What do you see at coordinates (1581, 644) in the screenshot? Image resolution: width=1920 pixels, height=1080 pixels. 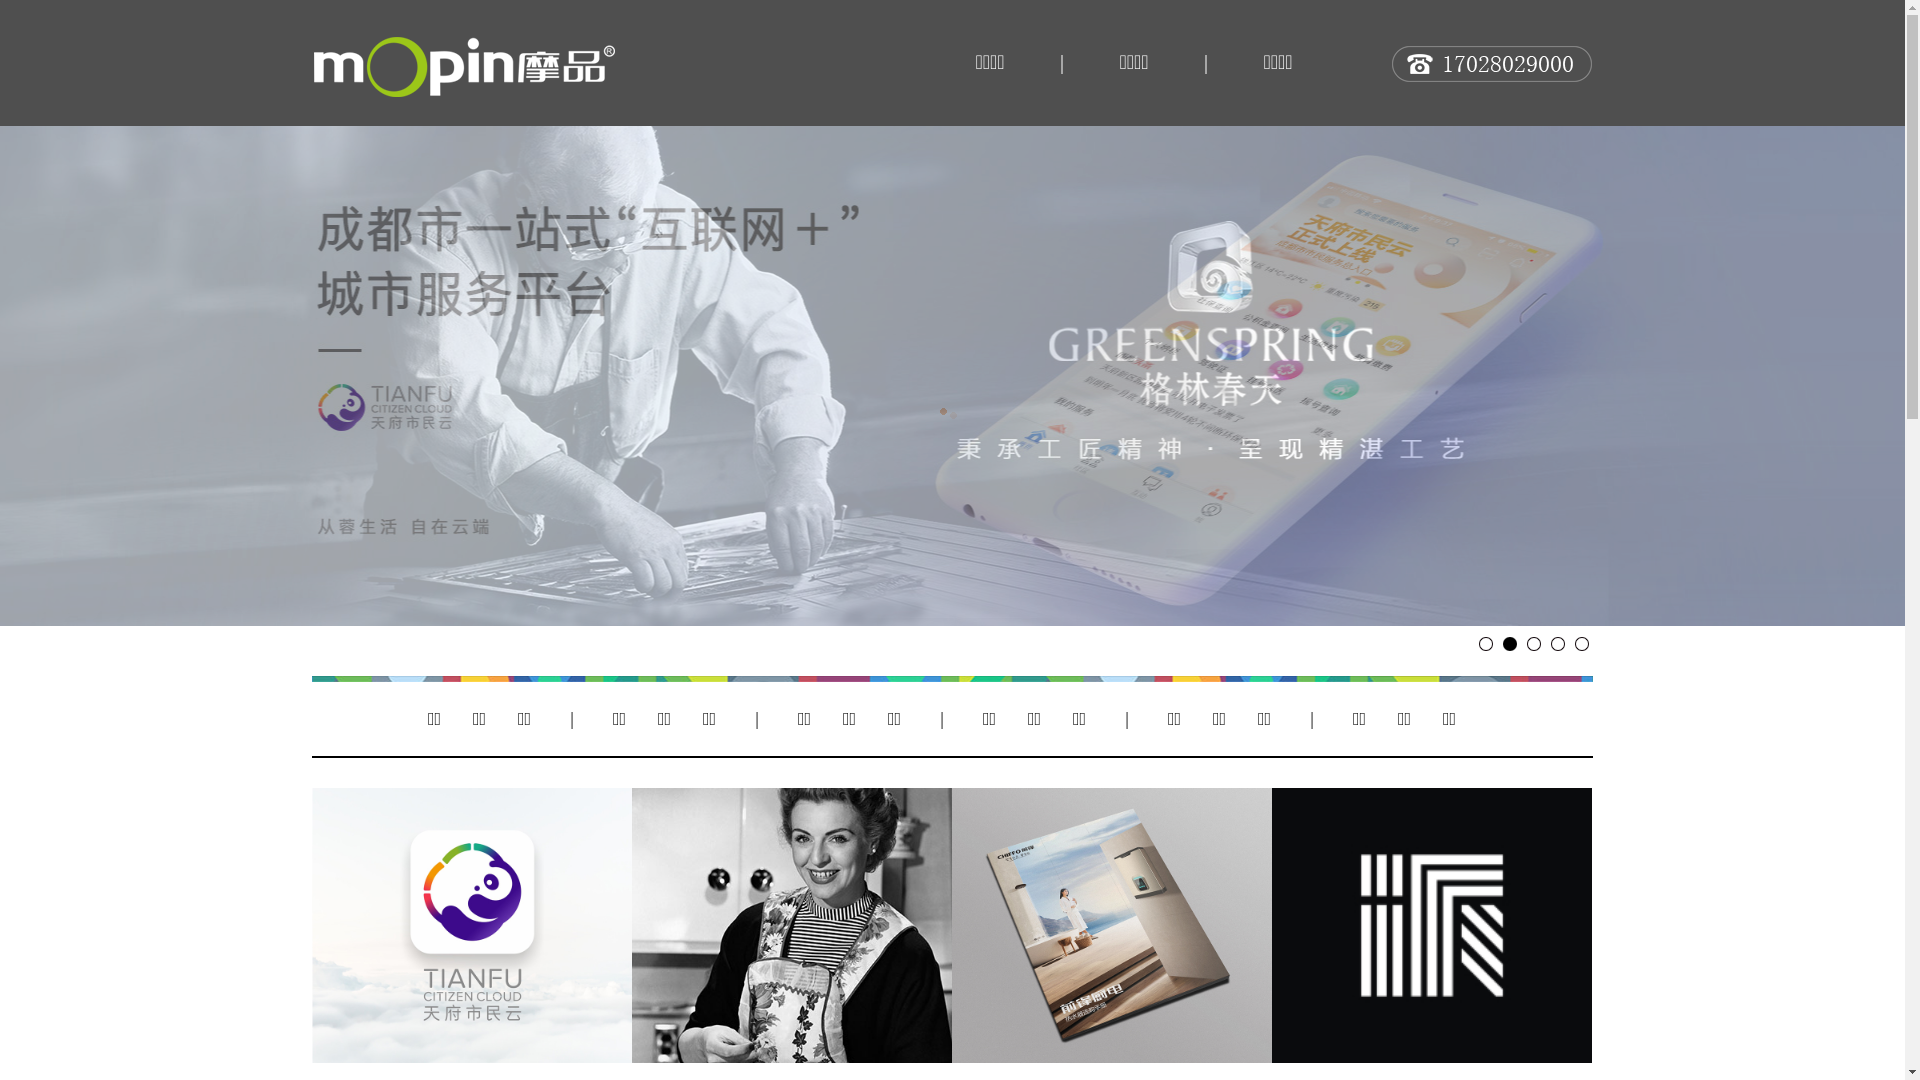 I see `5` at bounding box center [1581, 644].